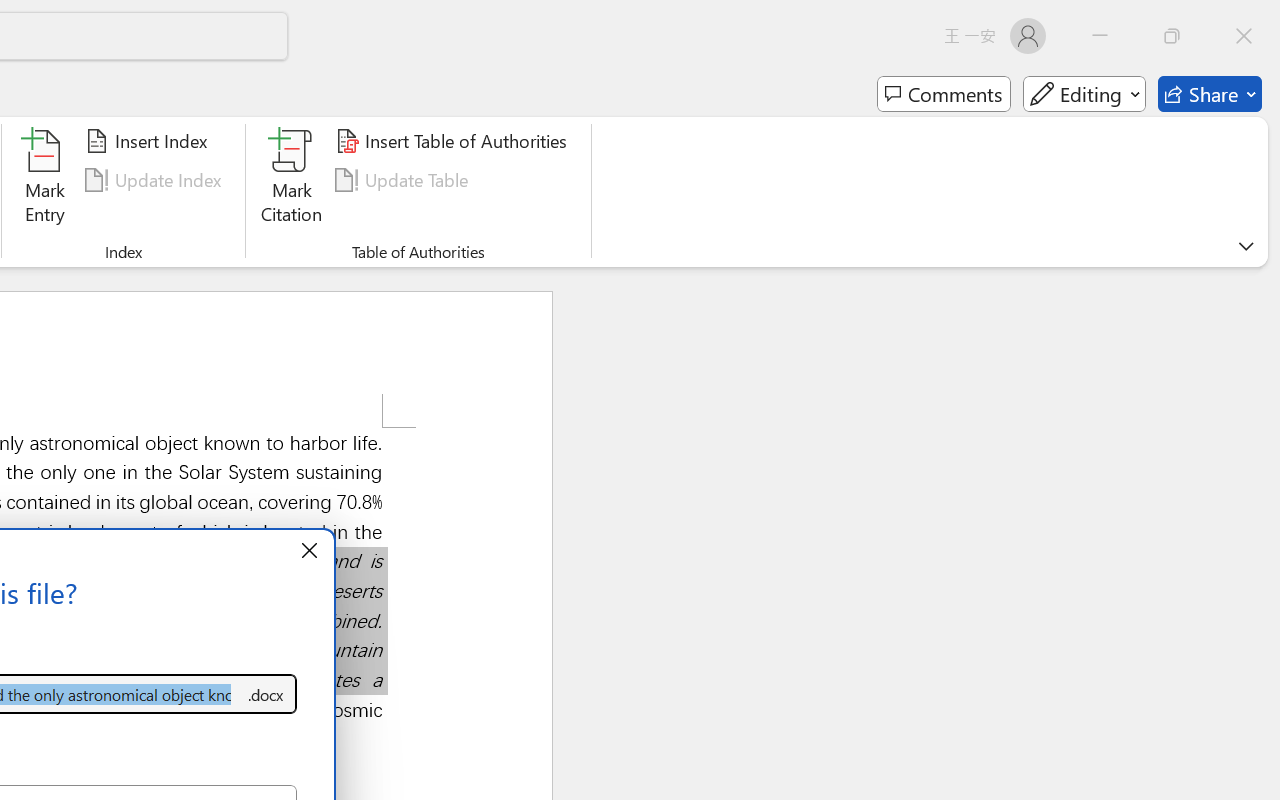 Image resolution: width=1280 pixels, height=800 pixels. I want to click on Update Table, so click(404, 180).